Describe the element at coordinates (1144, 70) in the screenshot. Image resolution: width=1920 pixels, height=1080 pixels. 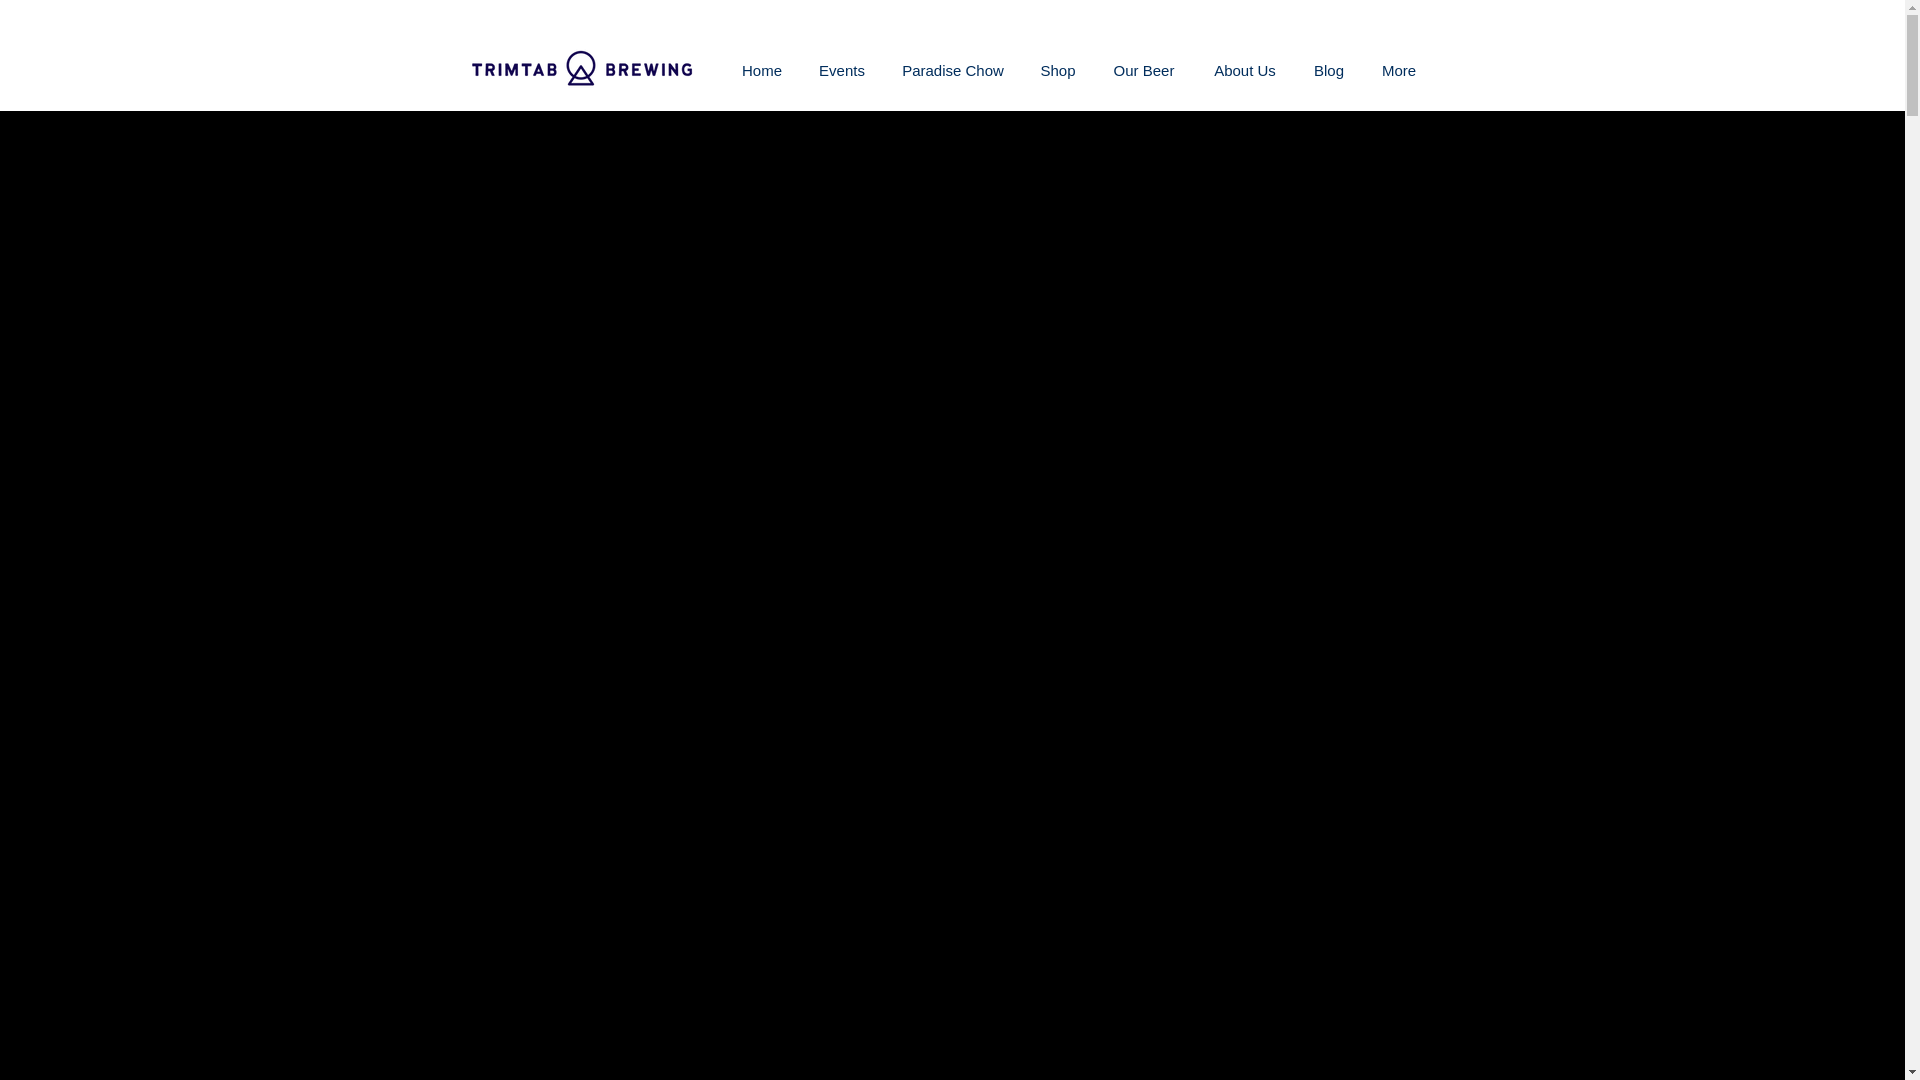
I see `Our Beer` at that location.